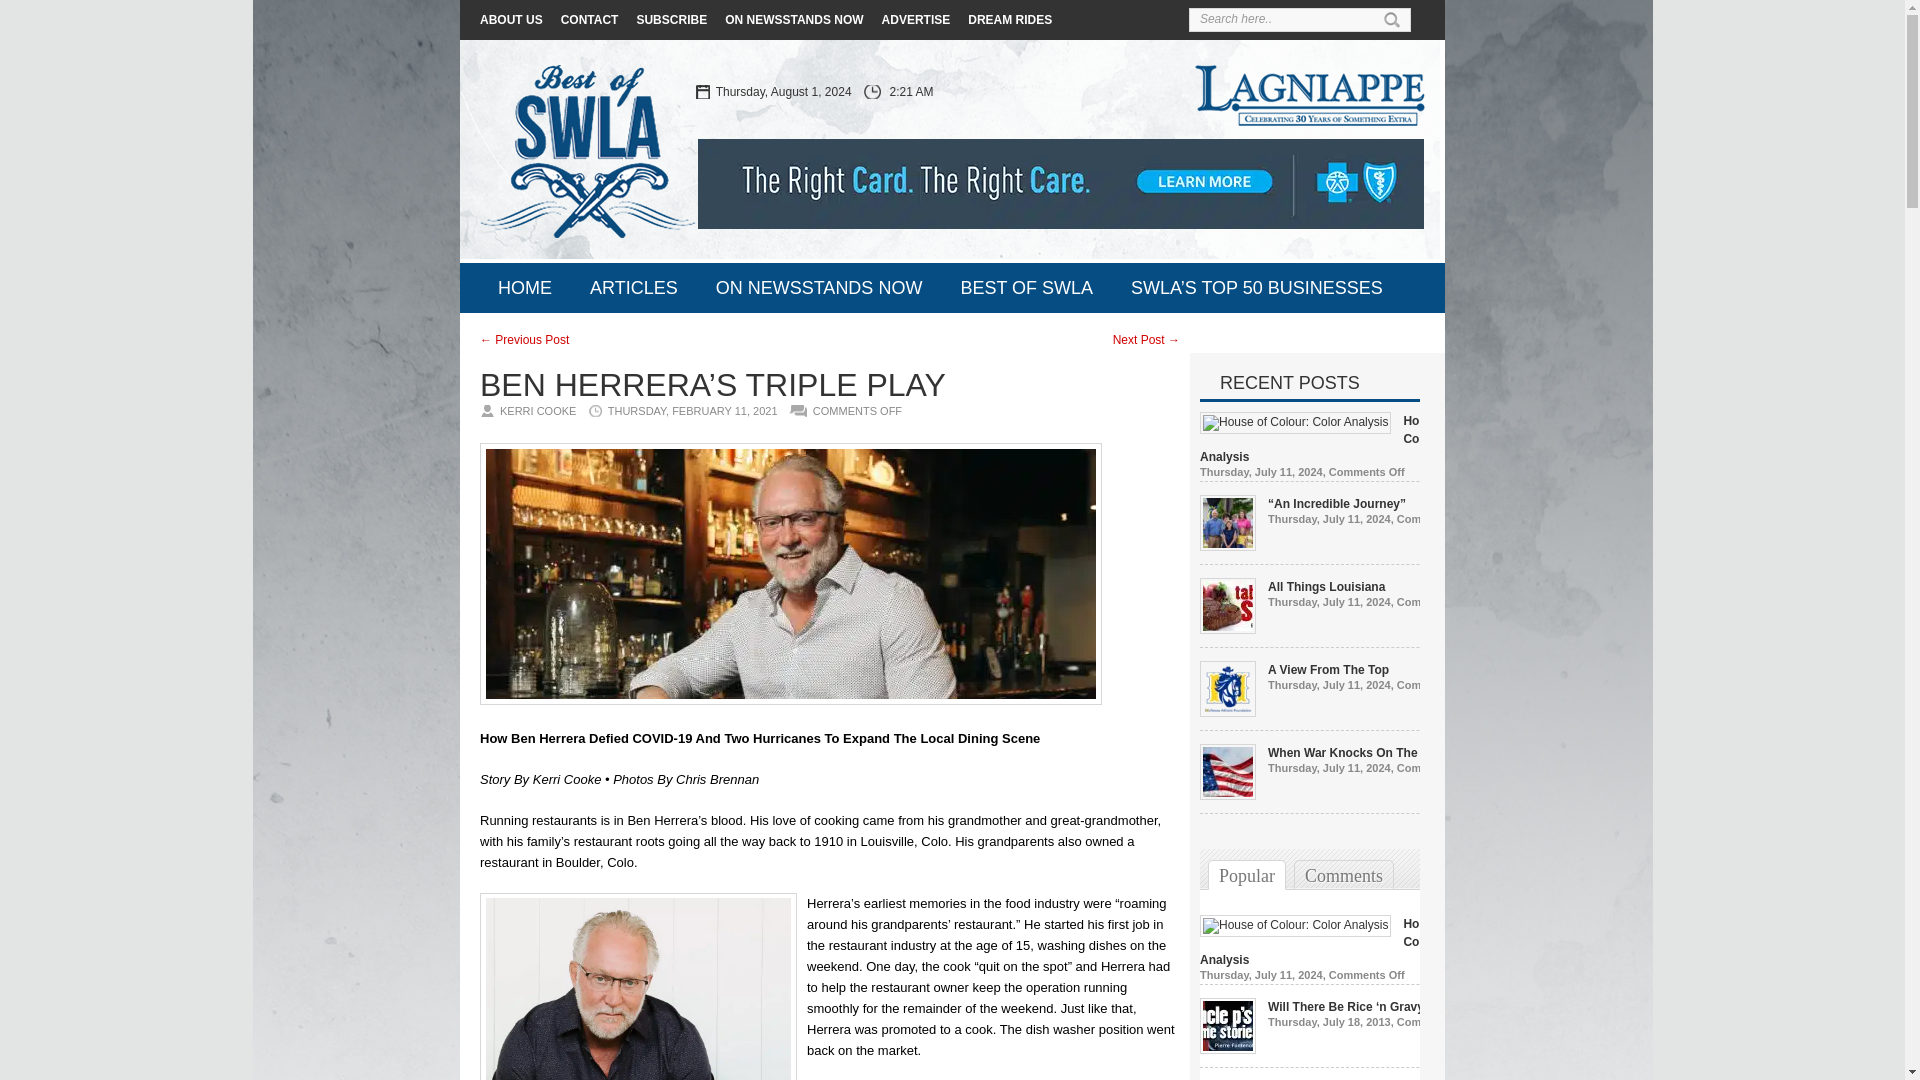  Describe the element at coordinates (525, 288) in the screenshot. I see `HOME` at that location.